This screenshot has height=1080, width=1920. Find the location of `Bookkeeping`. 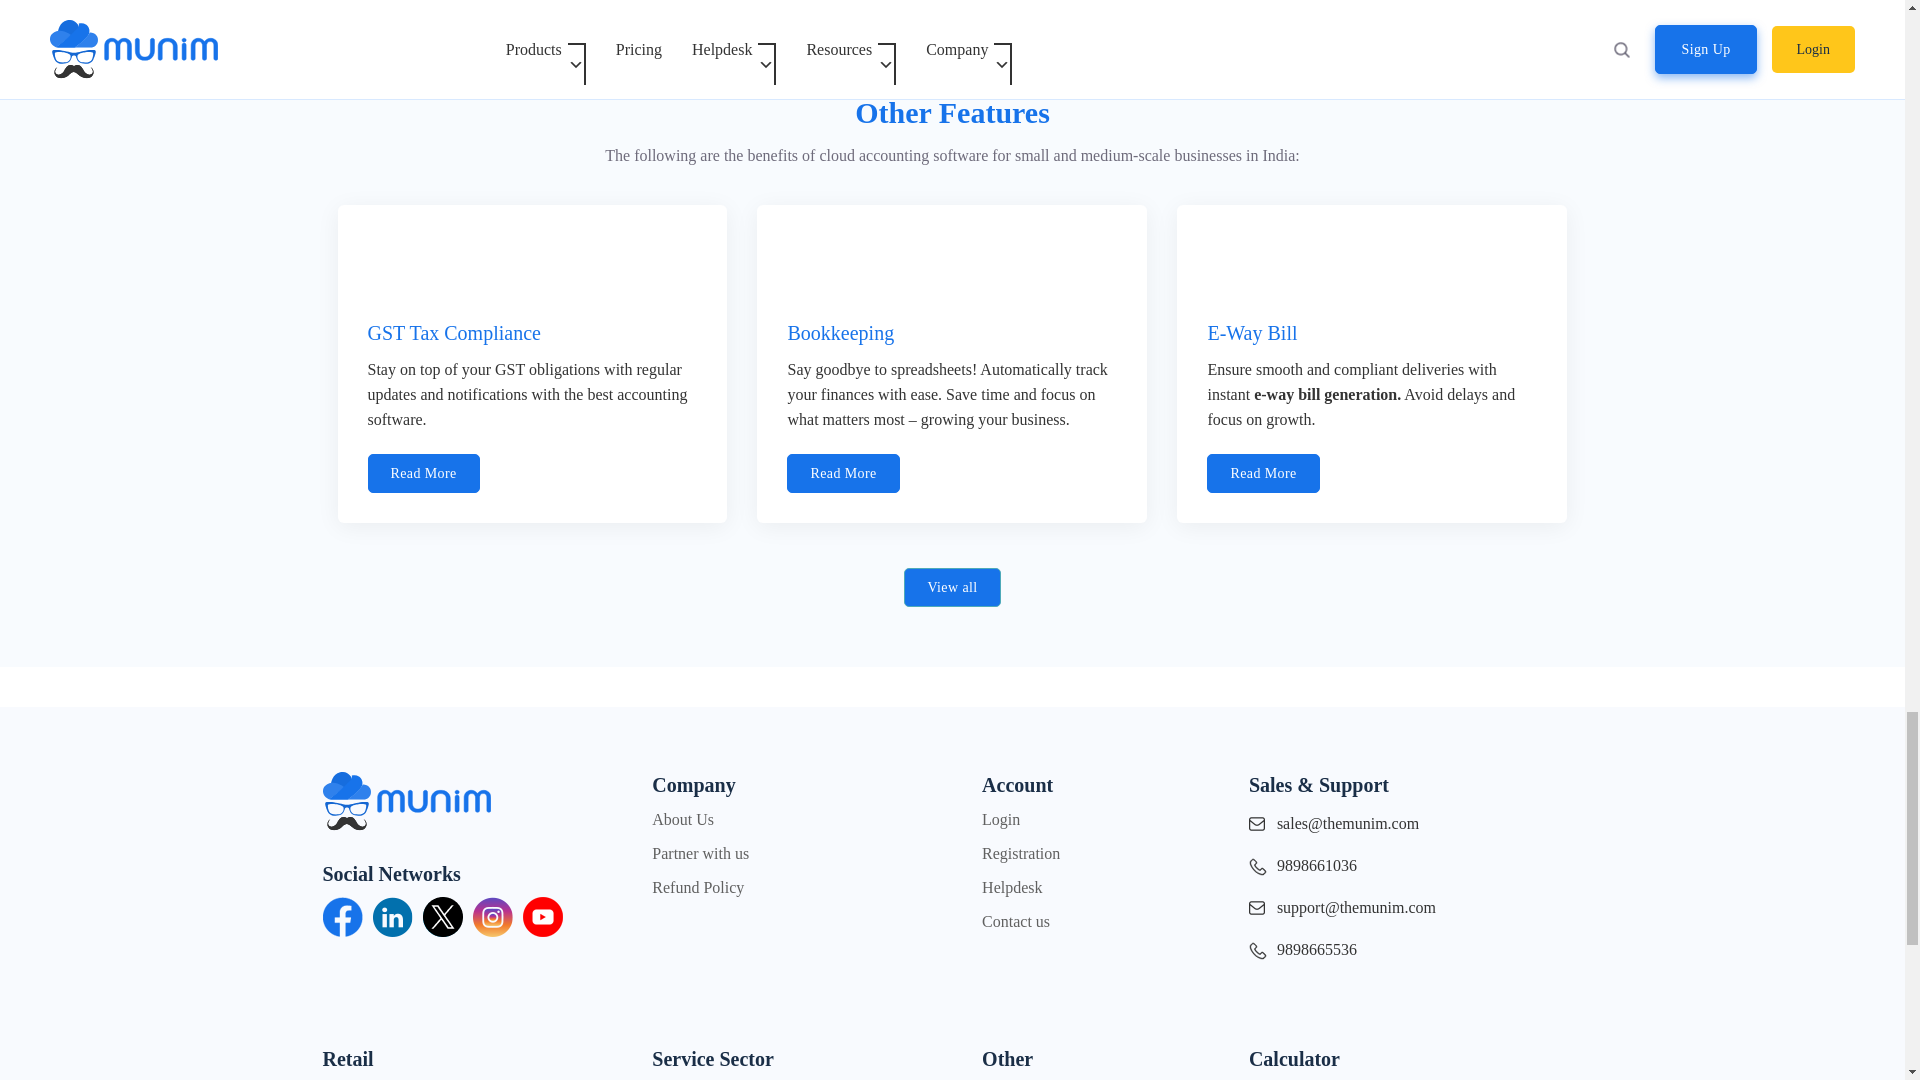

Bookkeeping is located at coordinates (840, 332).